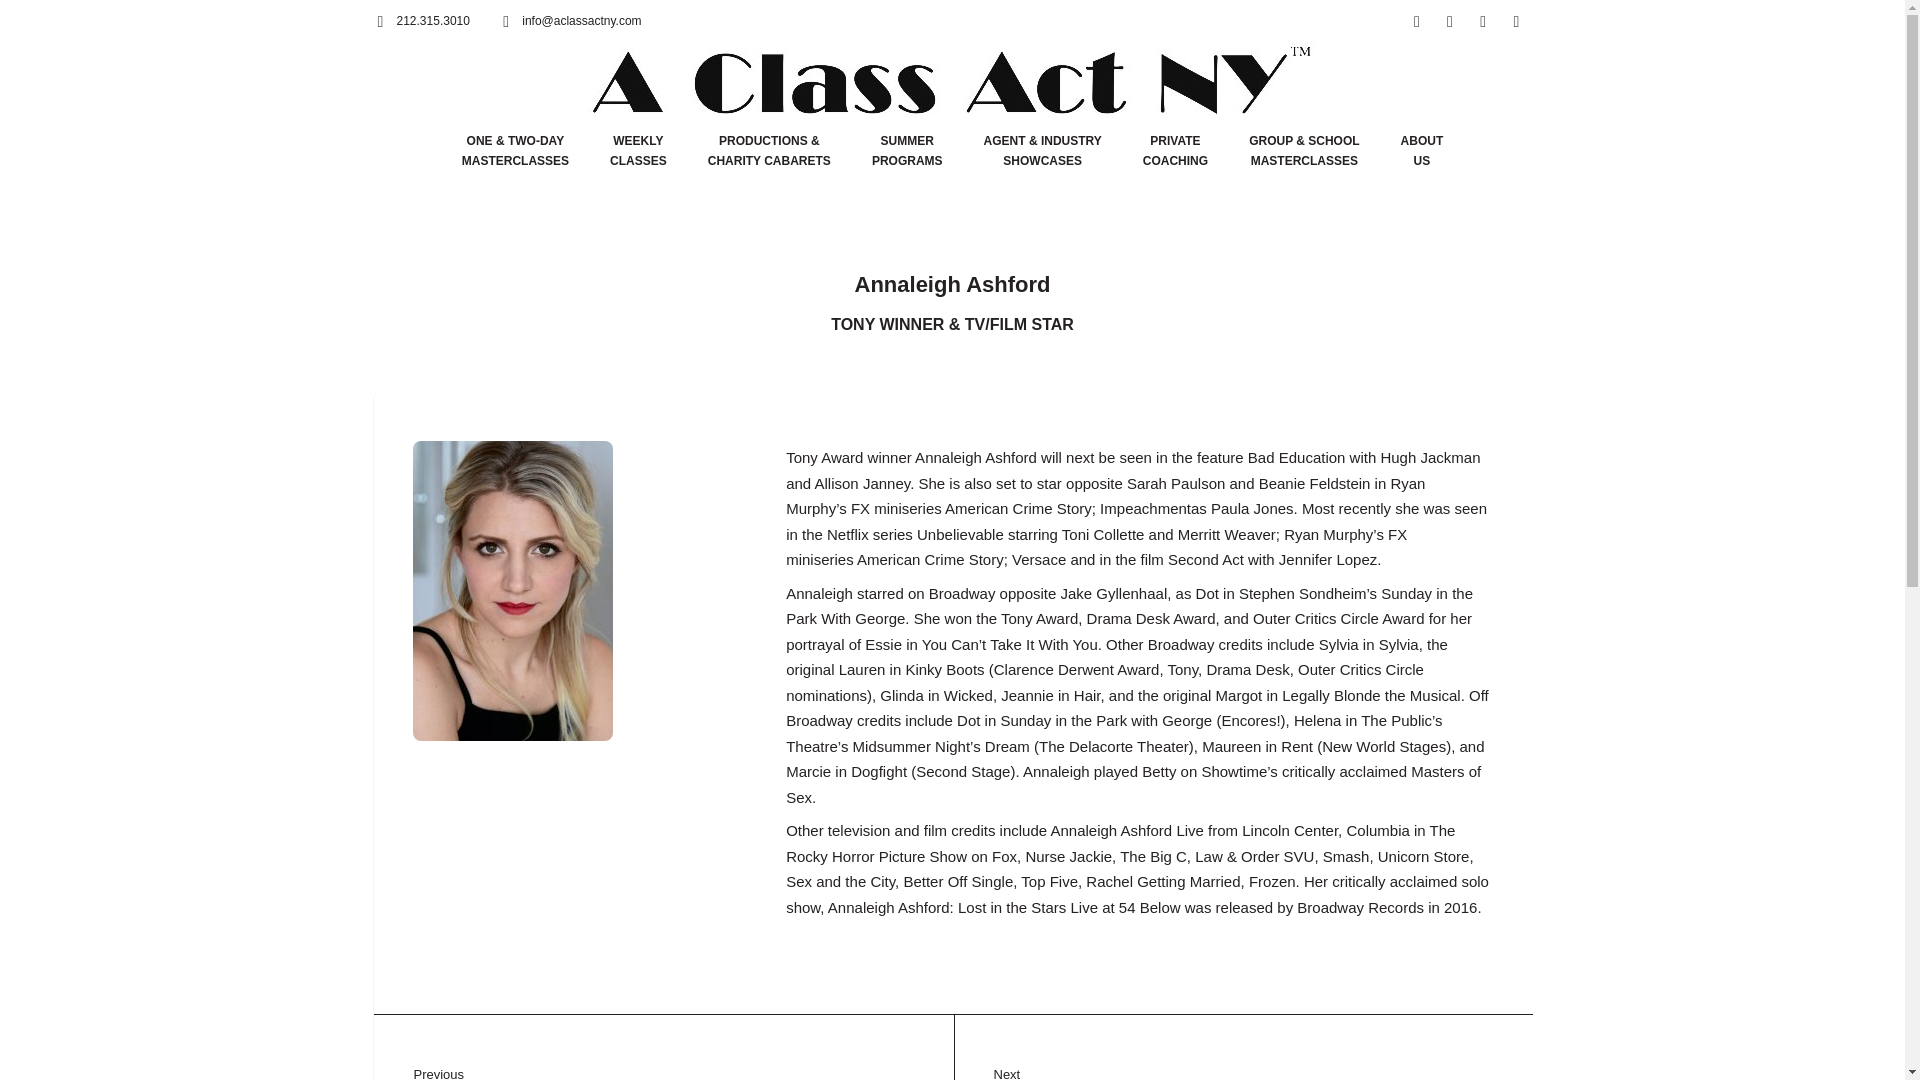 The image size is (1920, 1080). I want to click on YouTube, so click(1422, 150).